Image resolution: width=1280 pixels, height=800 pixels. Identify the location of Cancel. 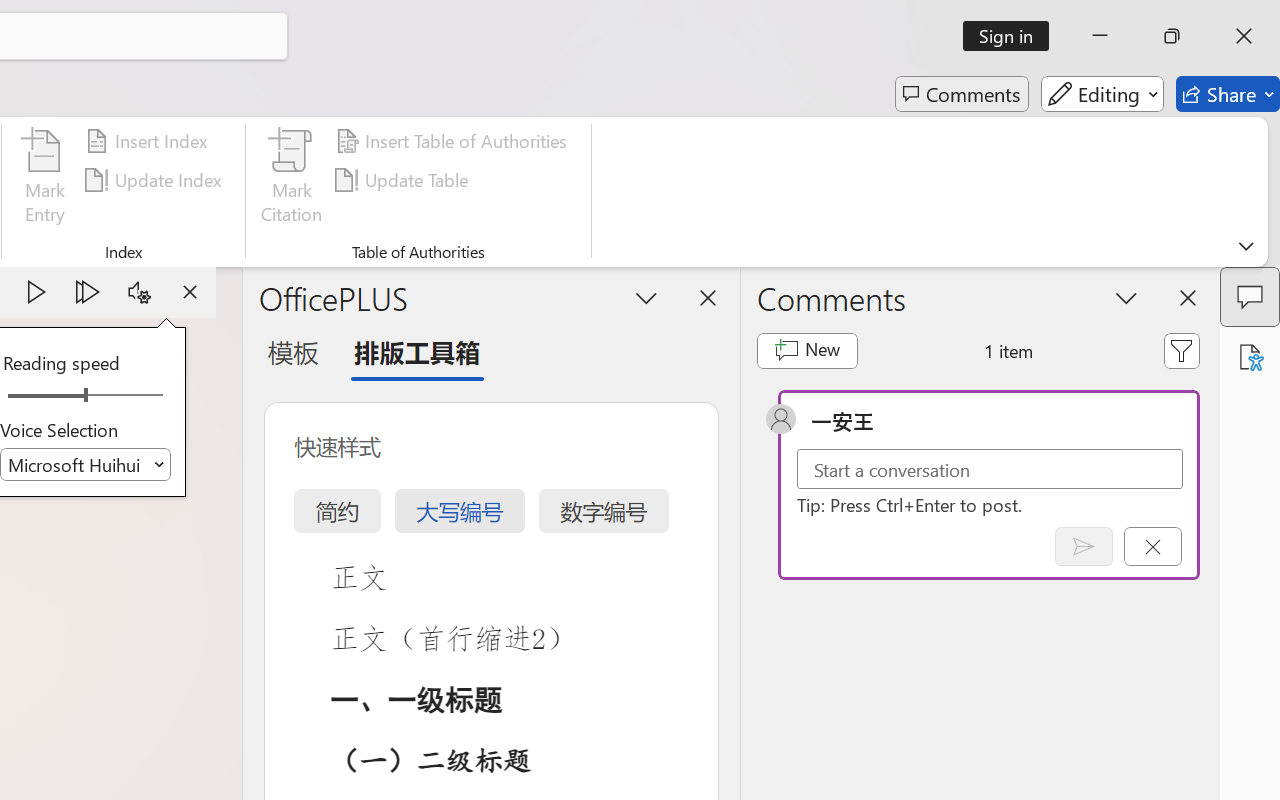
(1152, 546).